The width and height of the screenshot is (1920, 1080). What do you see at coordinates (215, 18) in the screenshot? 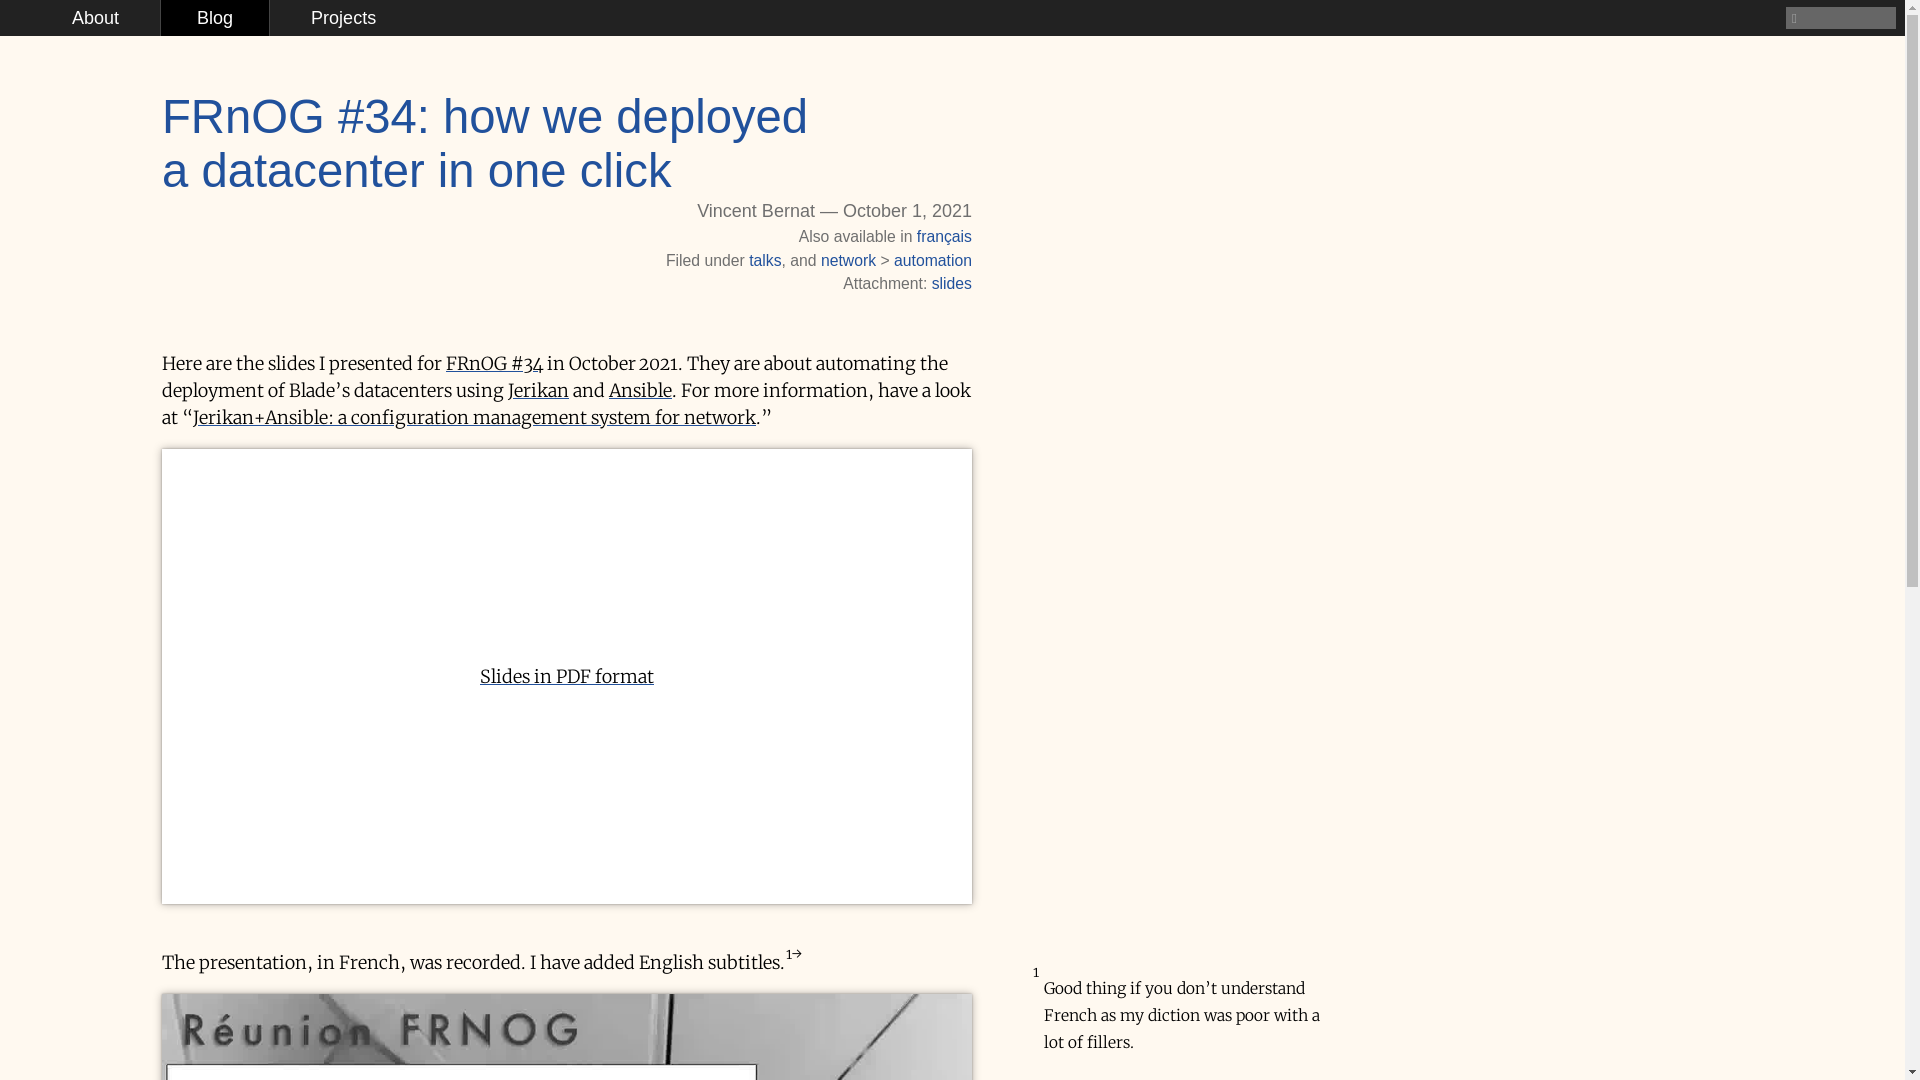
I see `Blog` at bounding box center [215, 18].